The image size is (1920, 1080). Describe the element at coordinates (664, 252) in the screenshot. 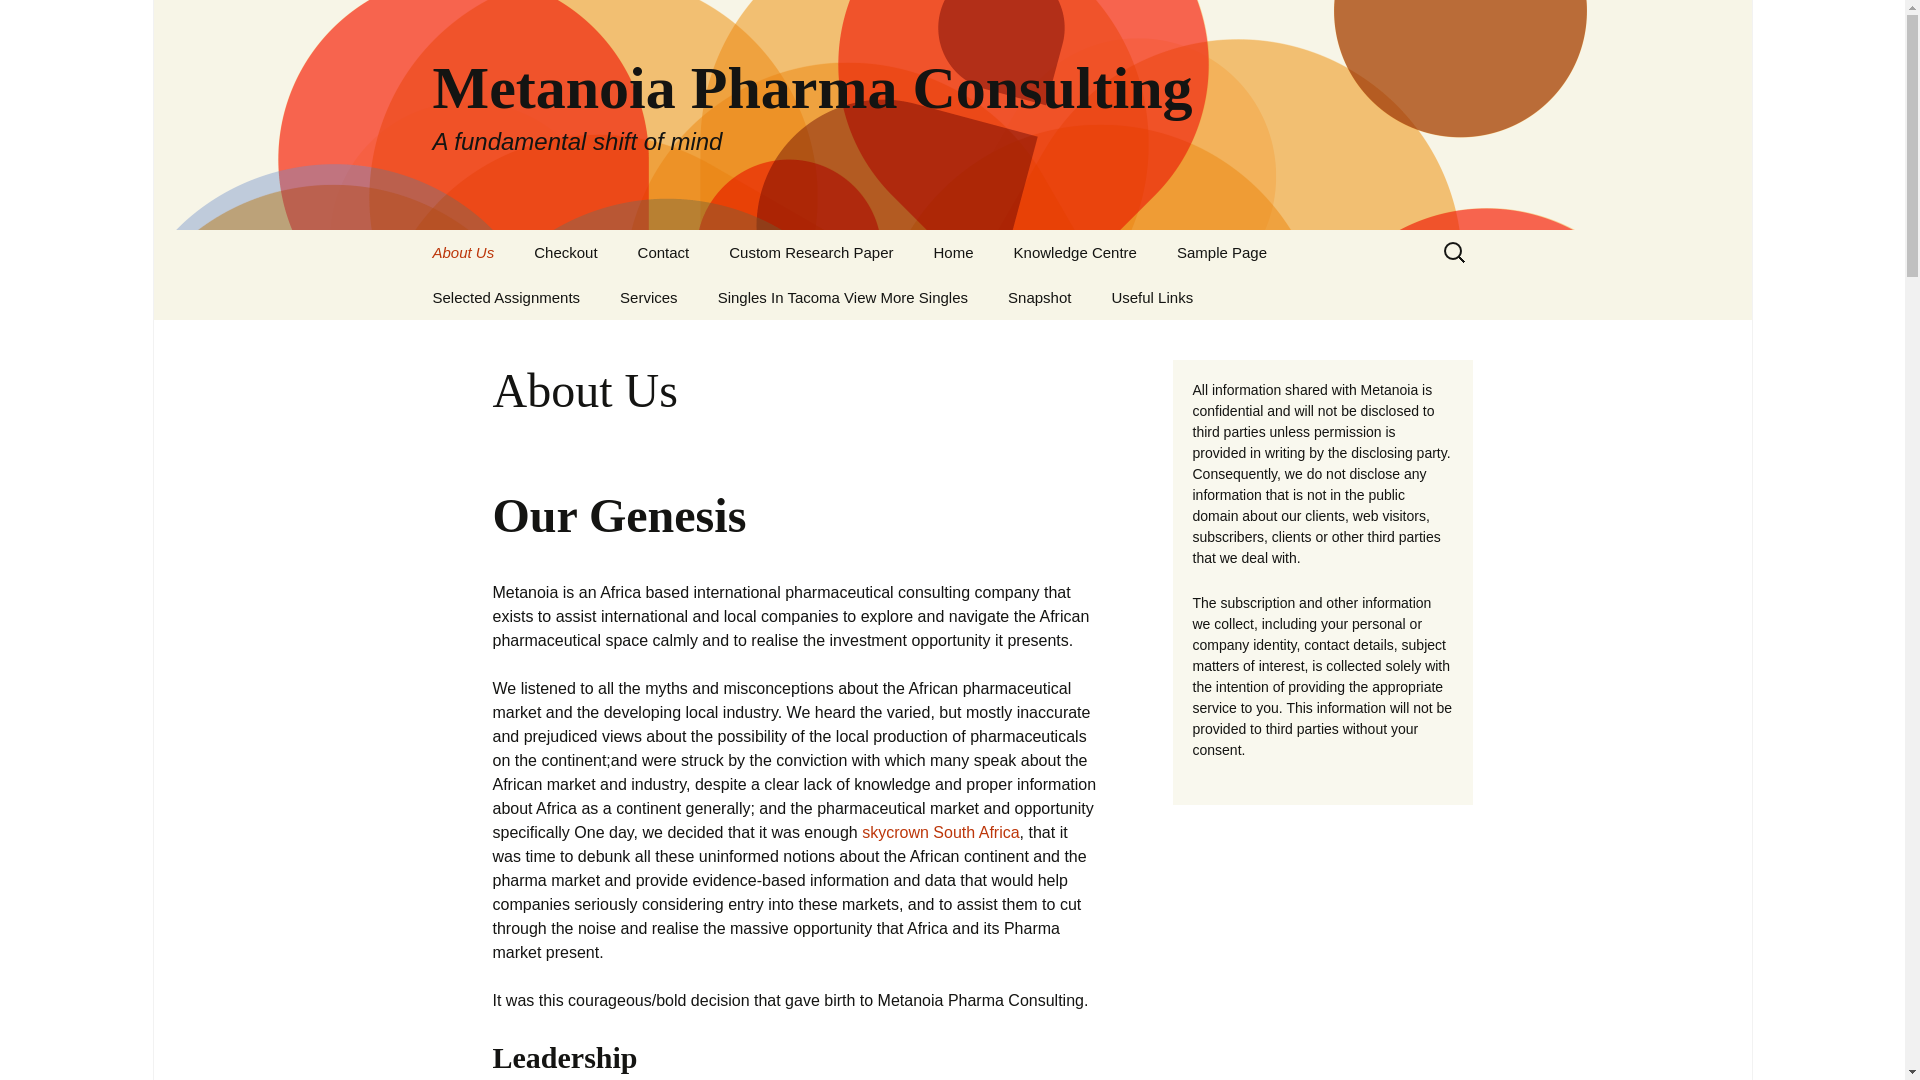

I see `Contact` at that location.